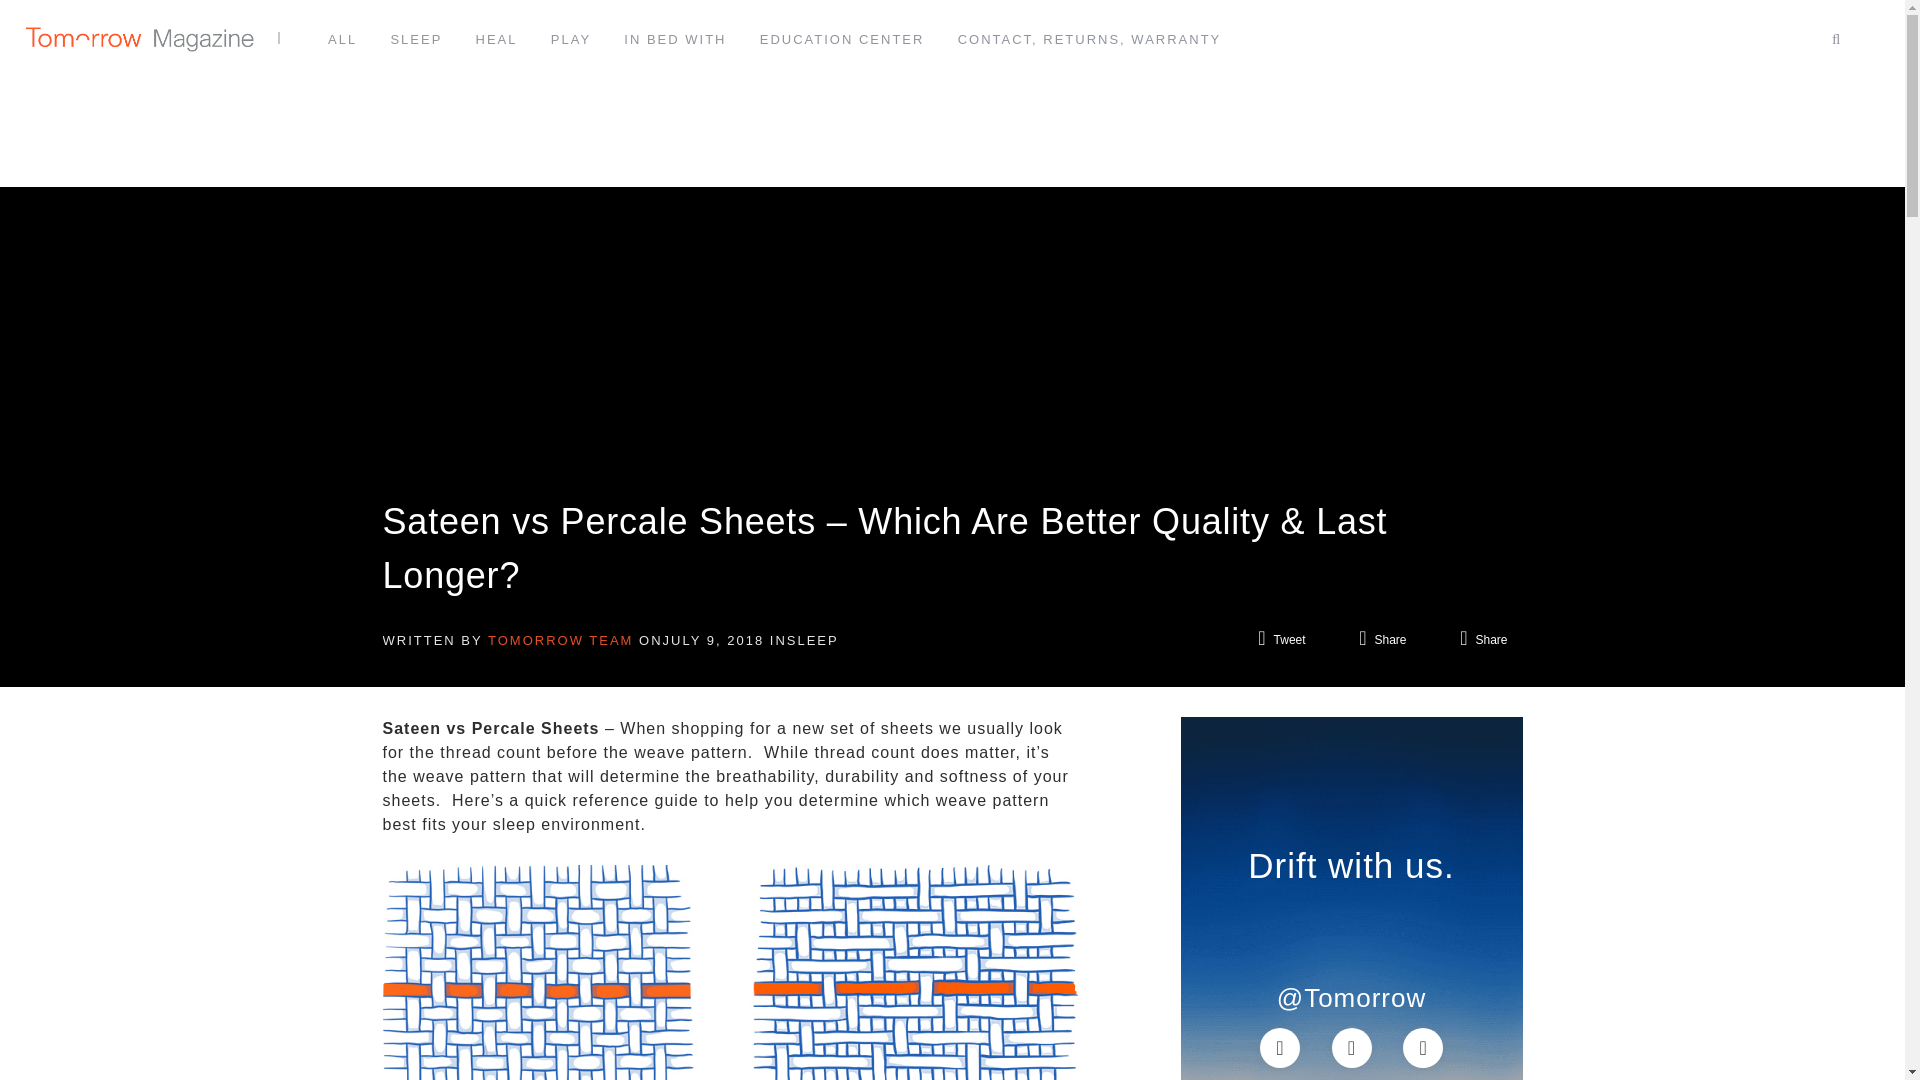 Image resolution: width=1920 pixels, height=1080 pixels. I want to click on CONTACT, RETURNS, WARRANTY, so click(1090, 40).